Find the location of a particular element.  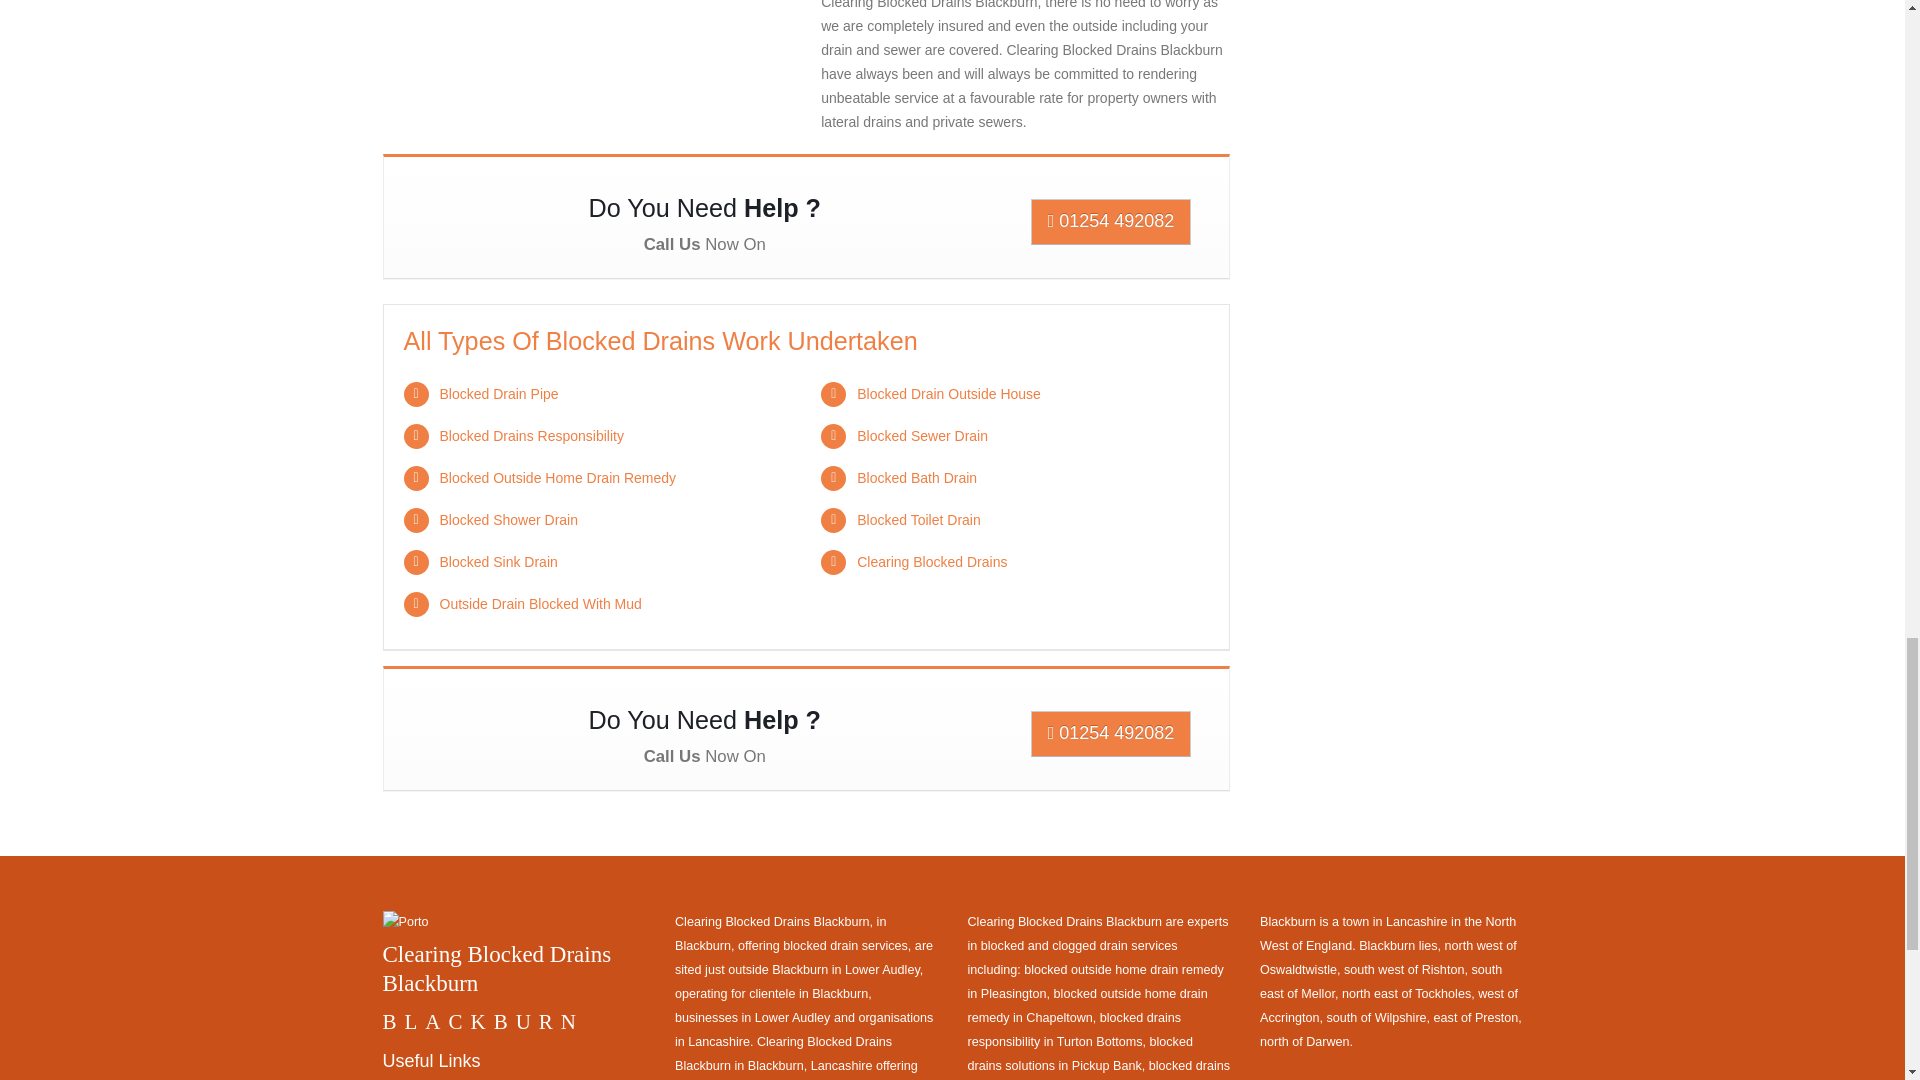

Blocked Bath Drain is located at coordinates (916, 478).